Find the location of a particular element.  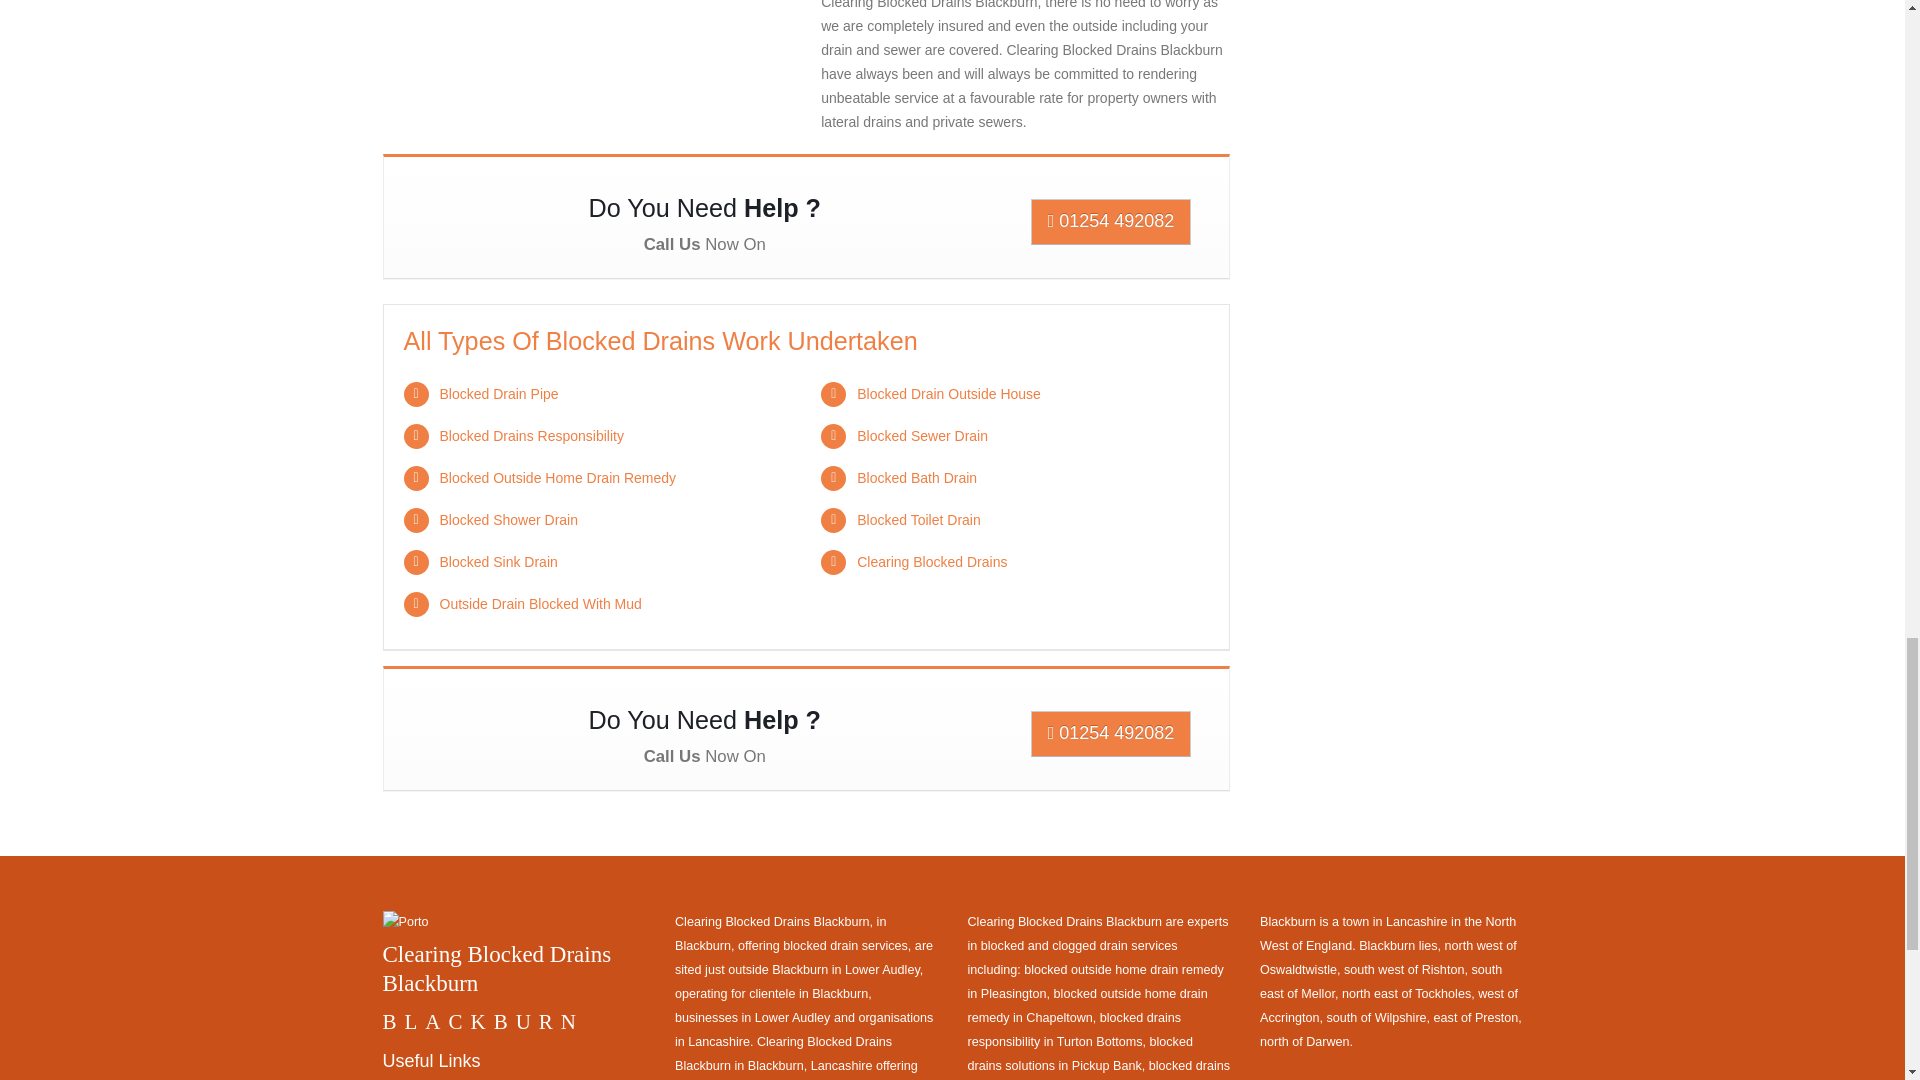

Blocked Bath Drain is located at coordinates (916, 478).